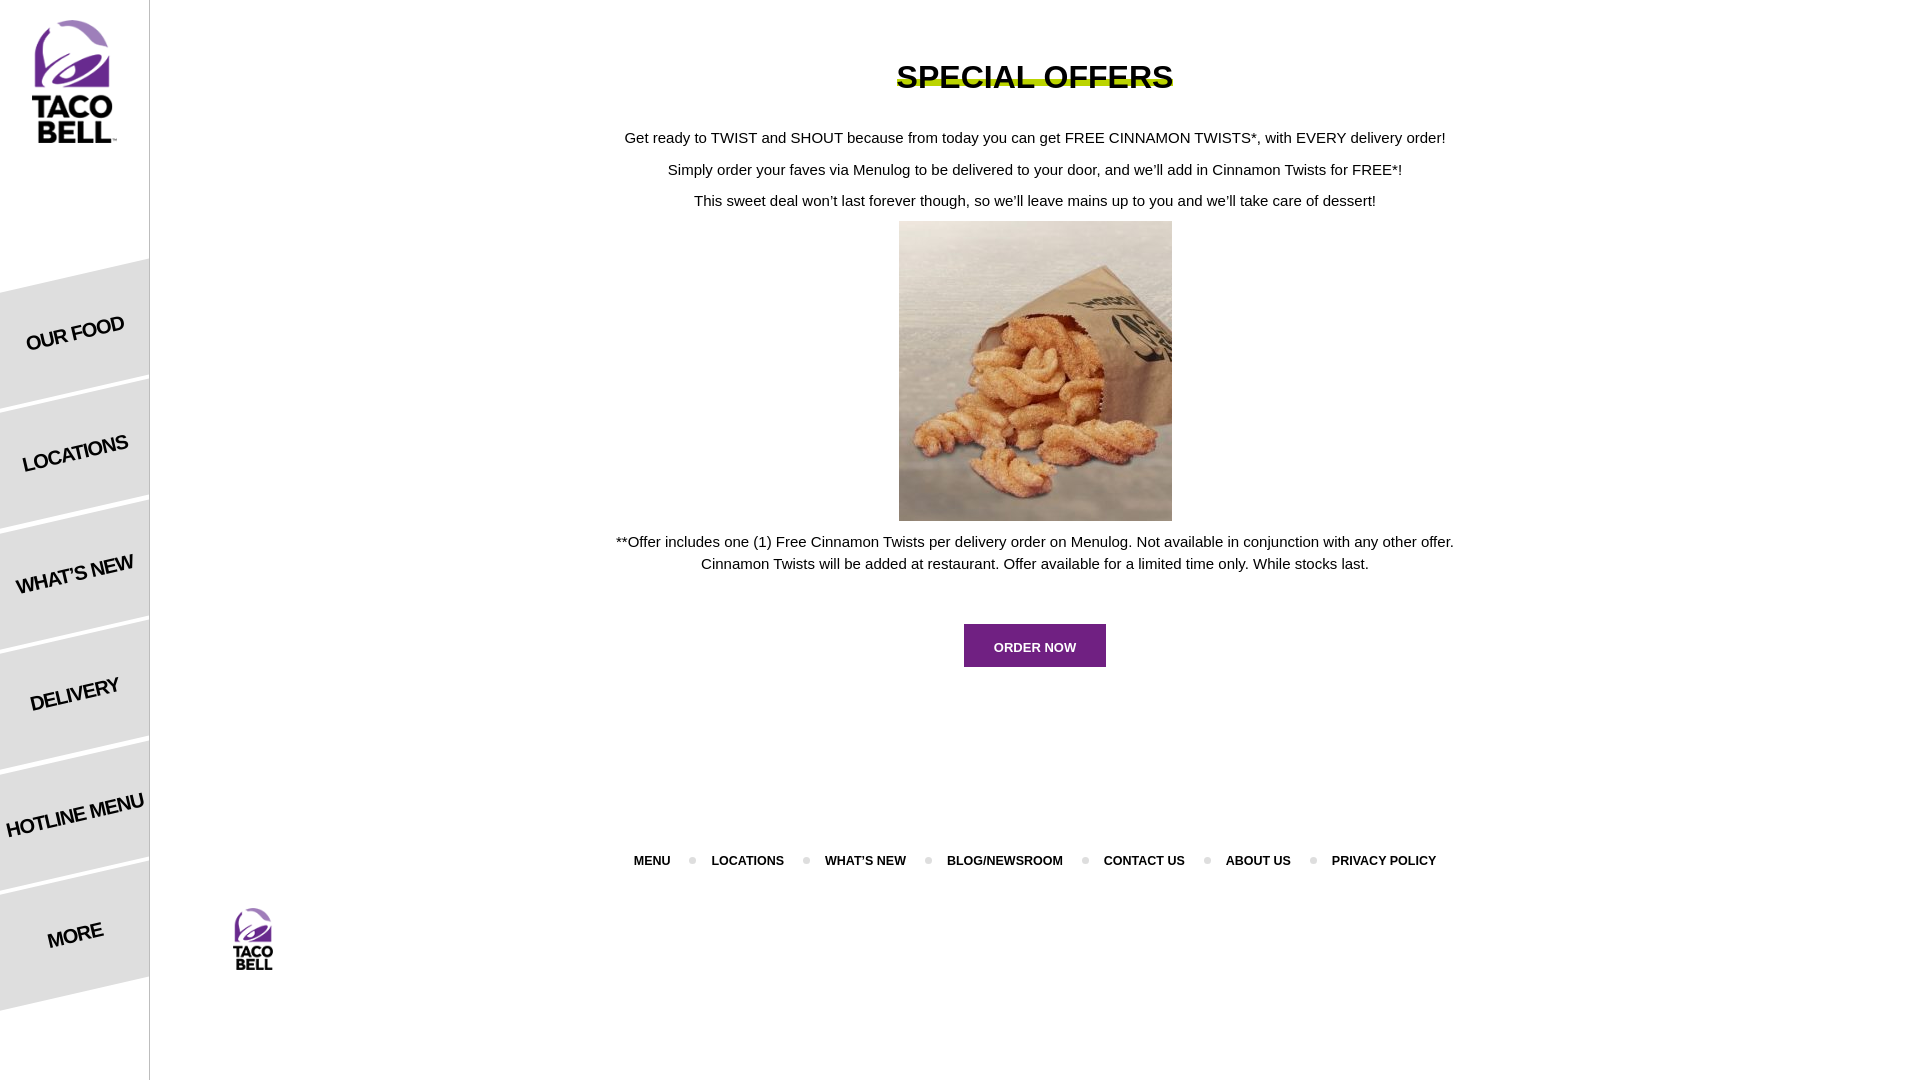 This screenshot has height=1080, width=1920. What do you see at coordinates (1258, 861) in the screenshot?
I see `ABOUT US` at bounding box center [1258, 861].